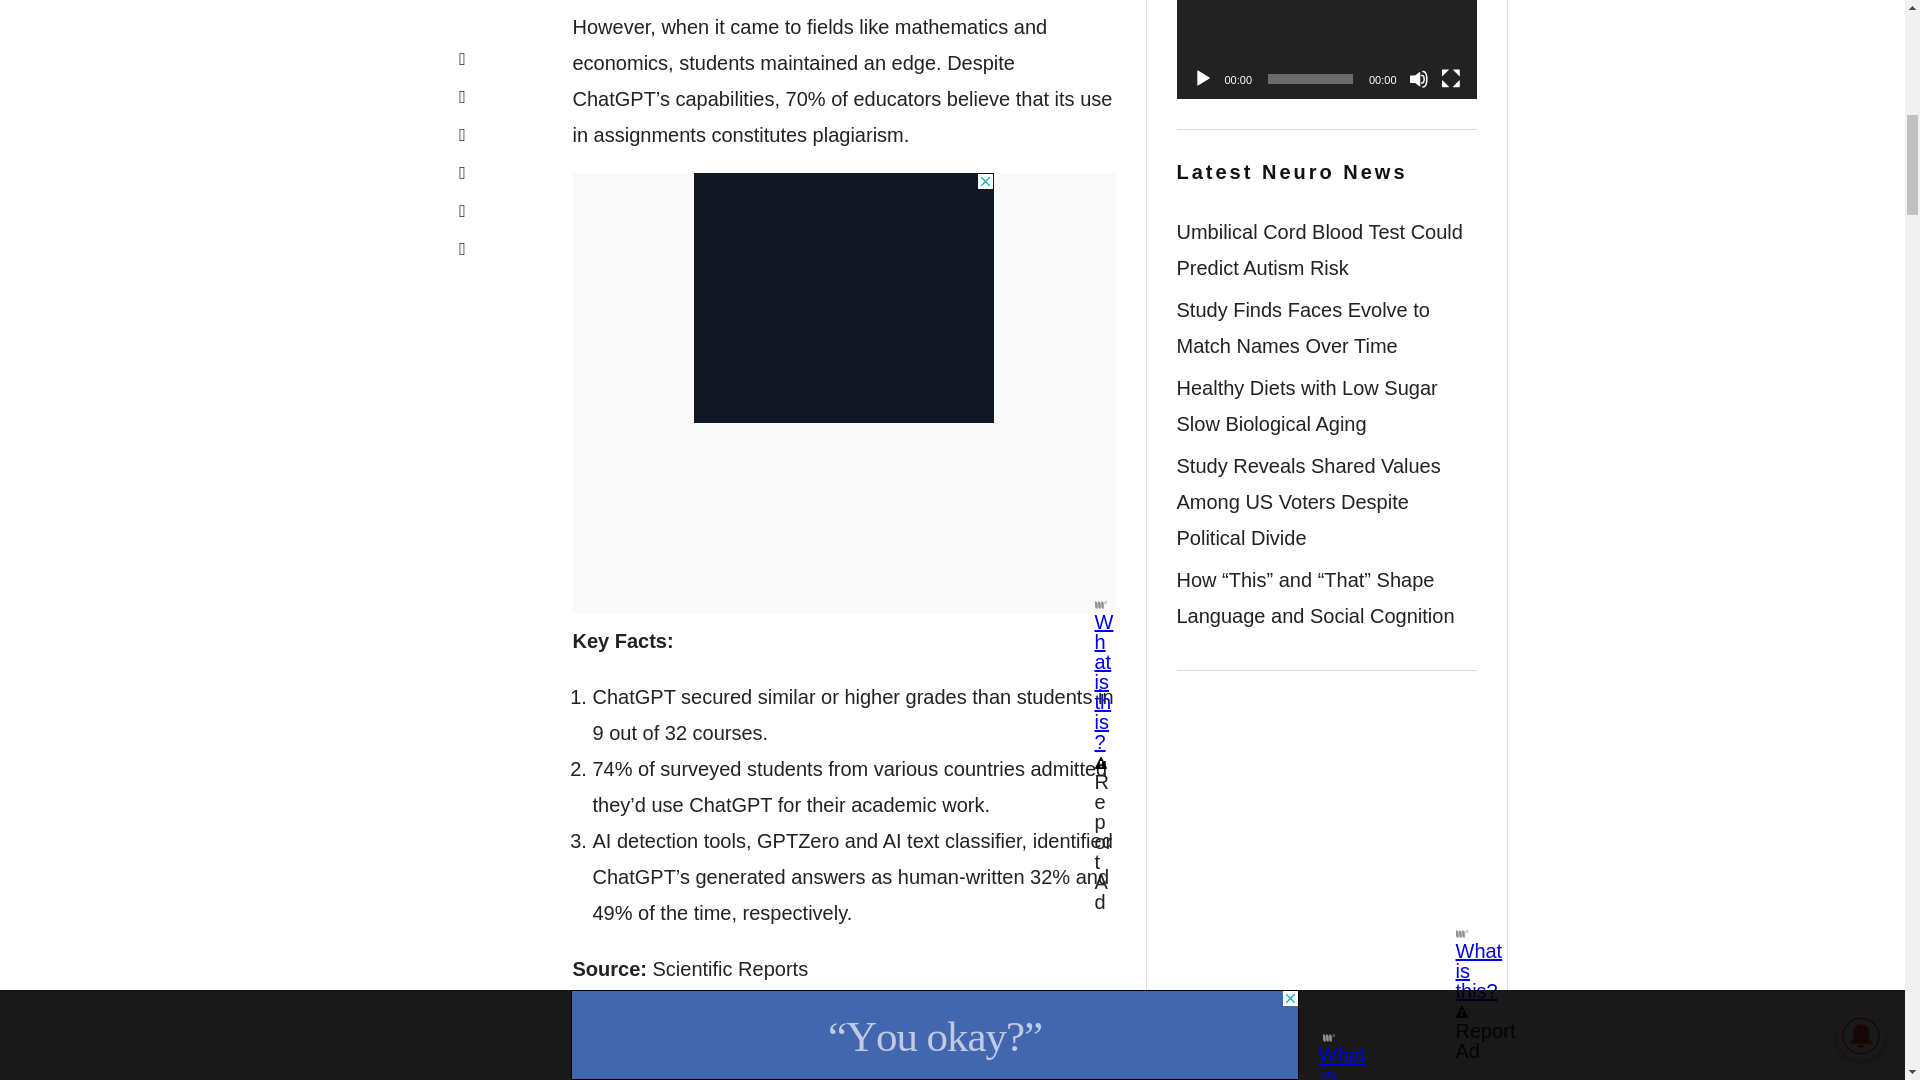  I want to click on Play, so click(1202, 78).